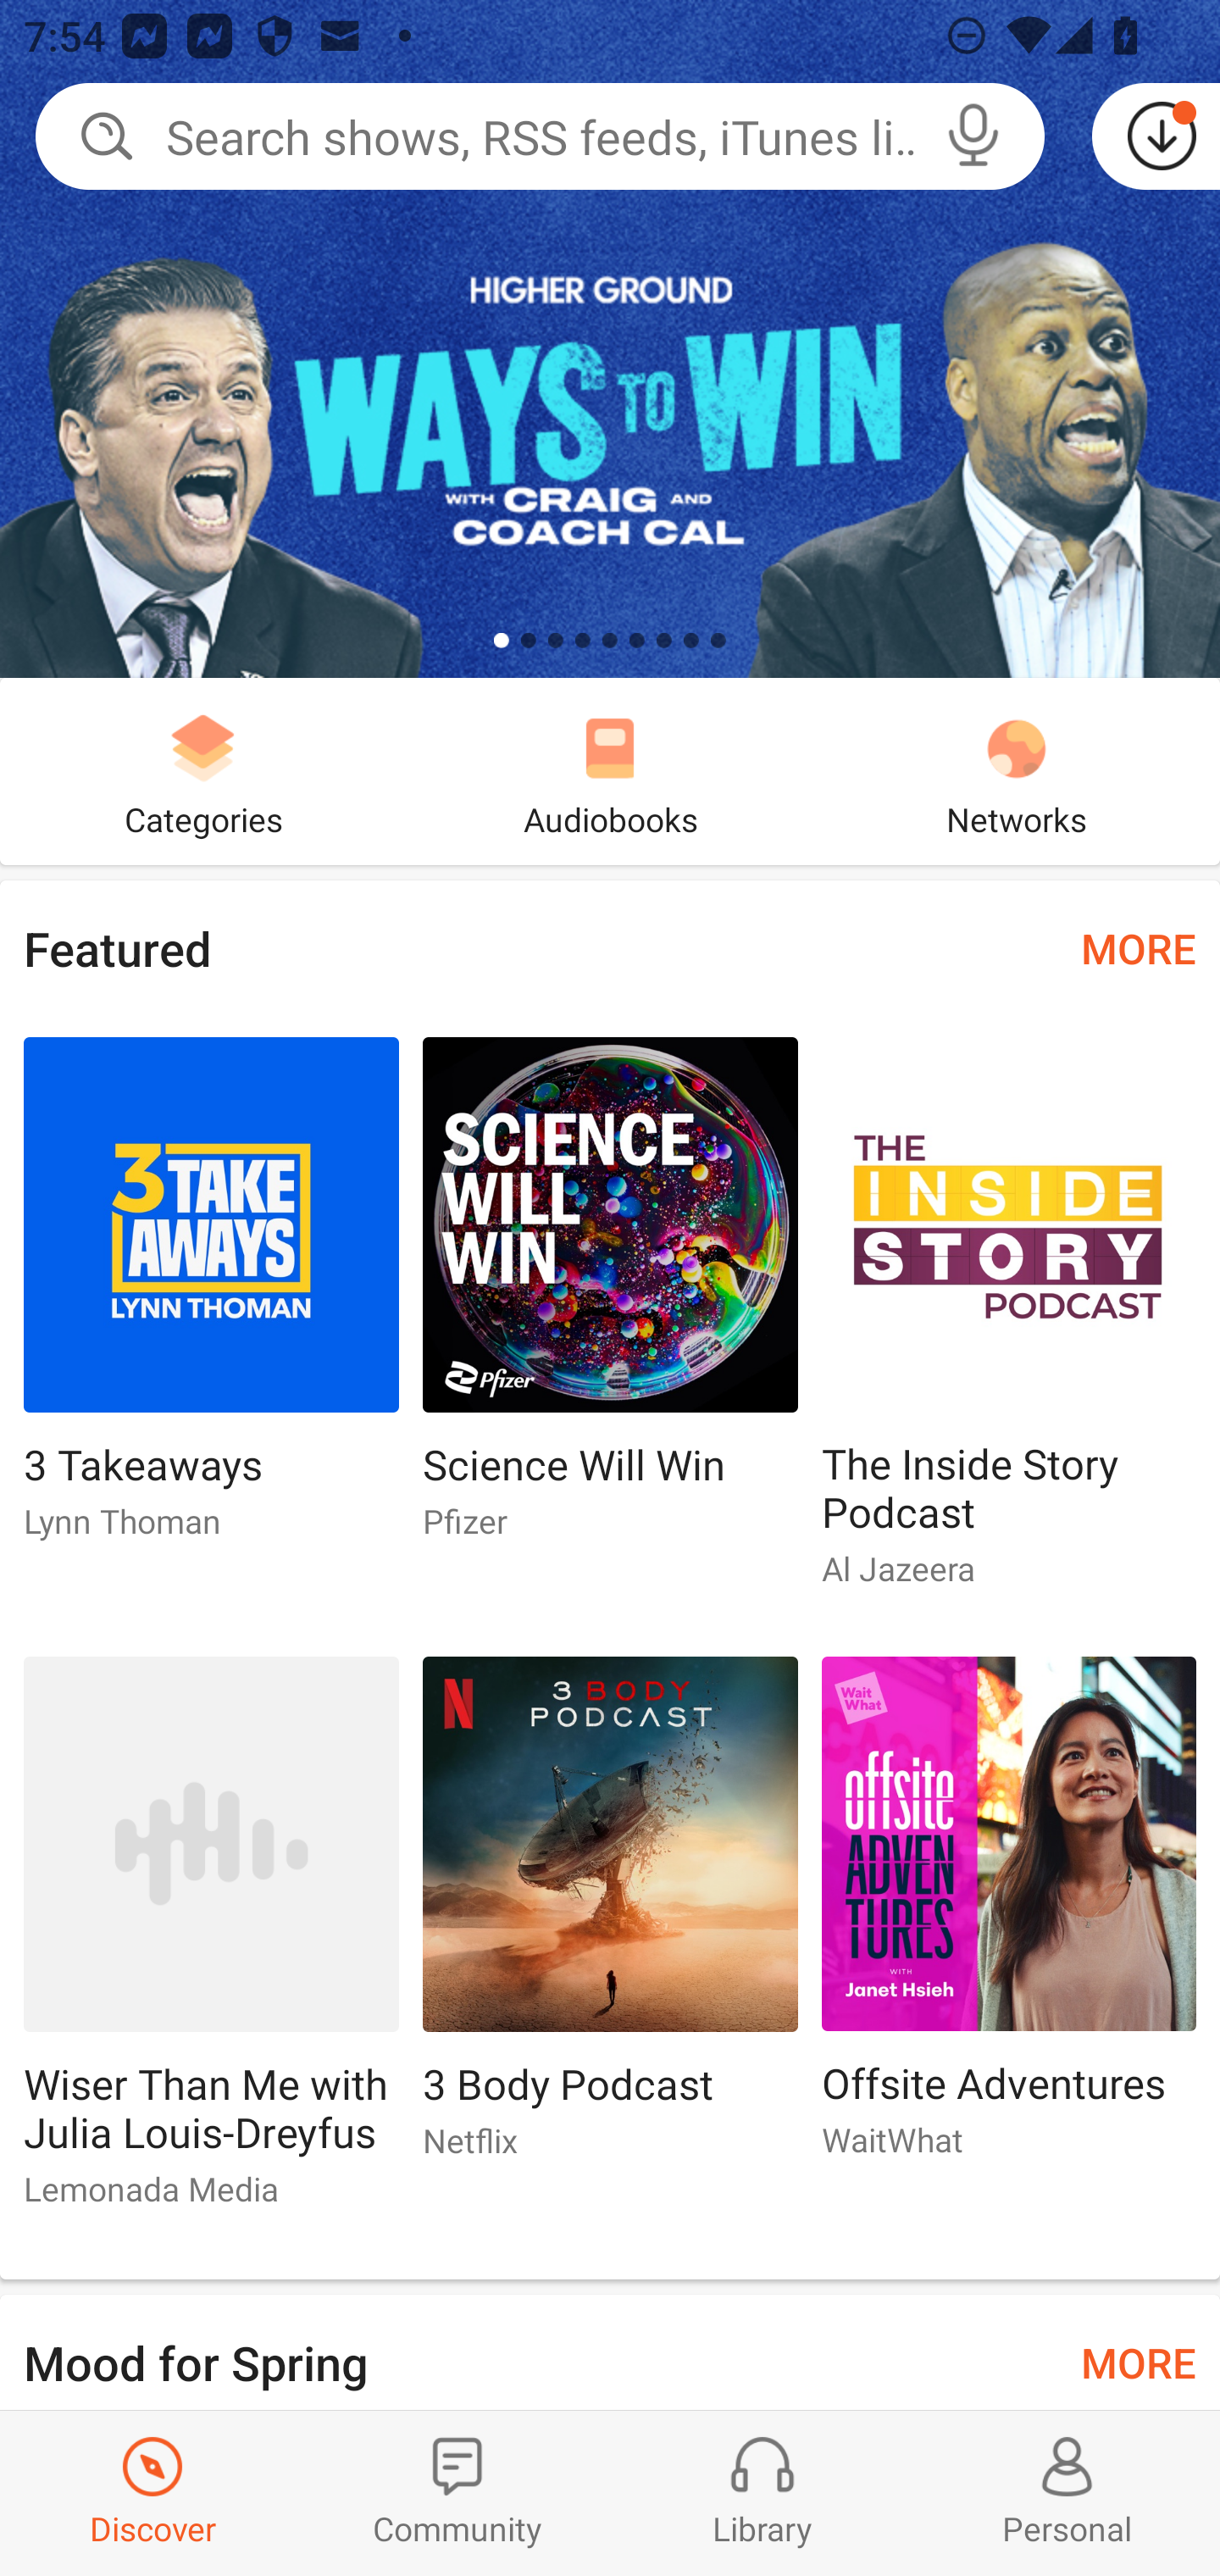 This screenshot has width=1220, height=2576. I want to click on Ways To Win, so click(610, 339).